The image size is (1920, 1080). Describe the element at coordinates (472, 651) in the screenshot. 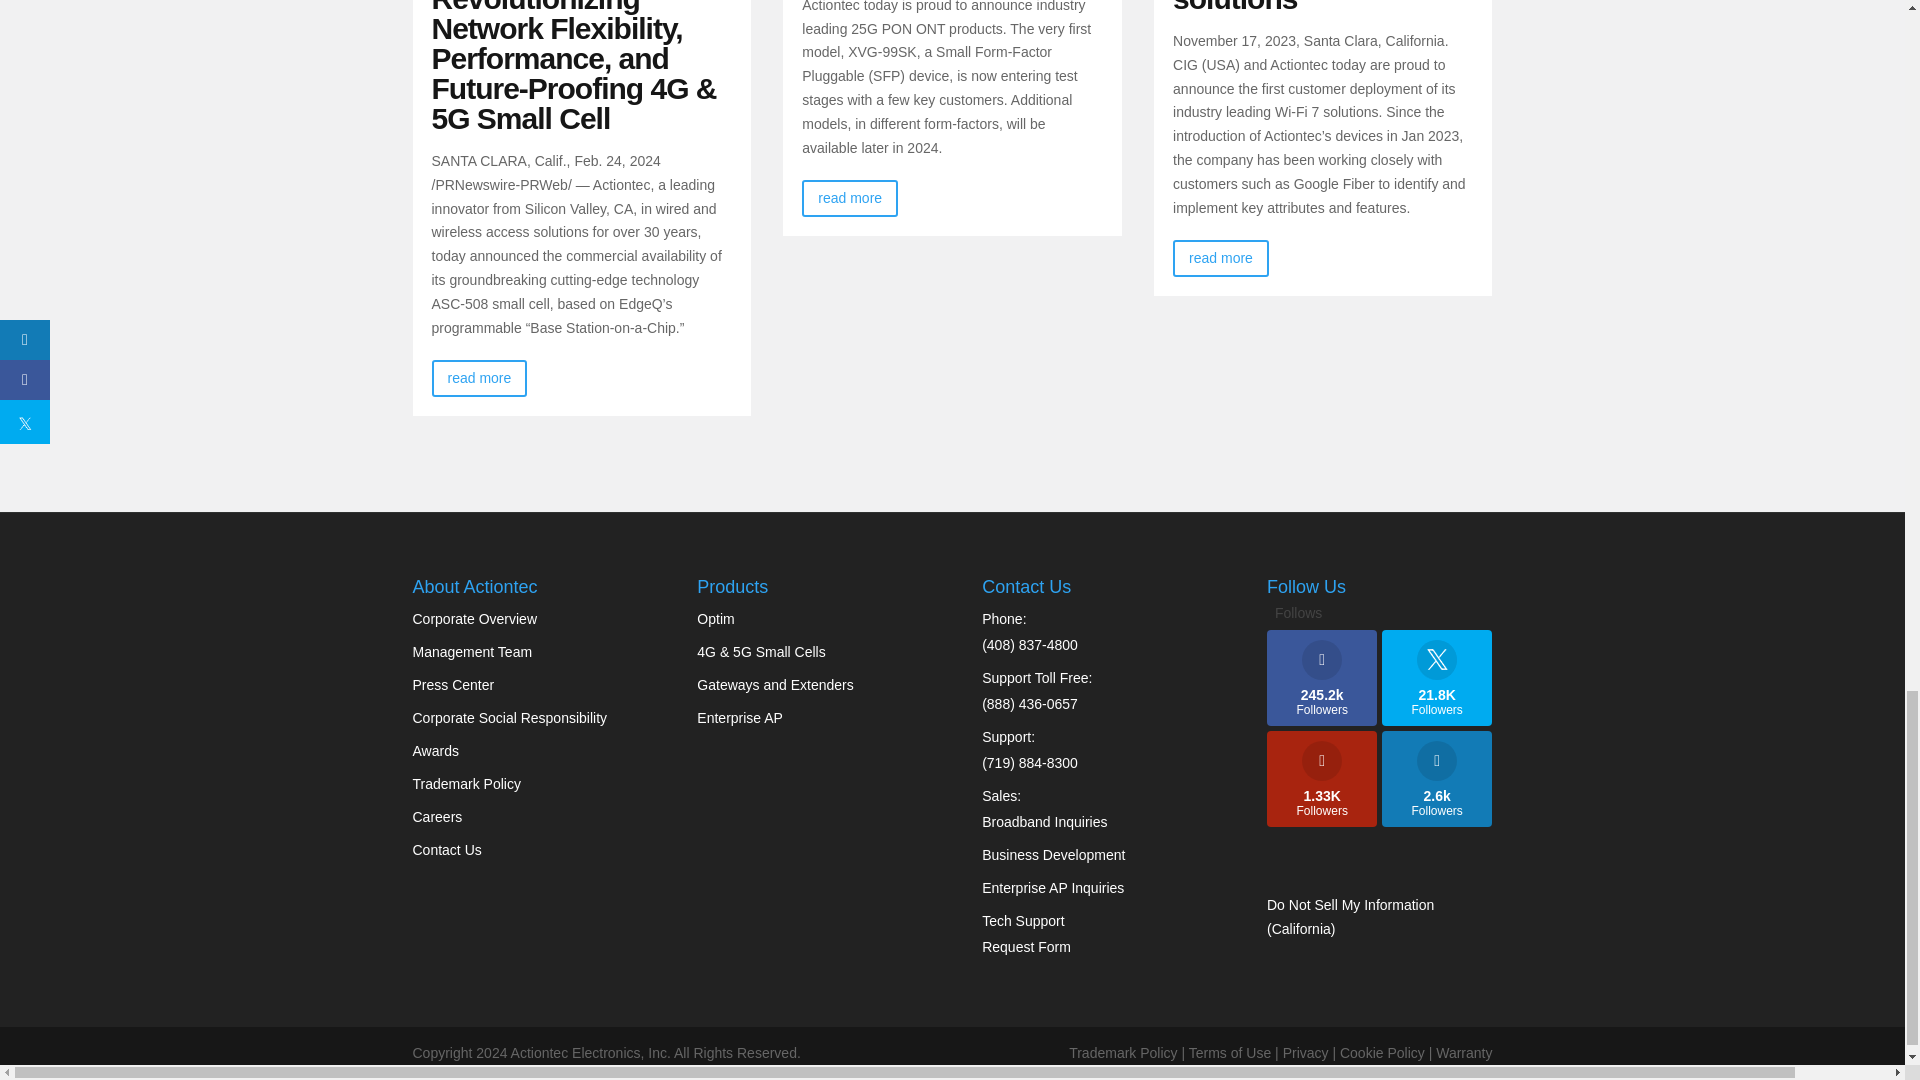

I see `Management Team` at that location.